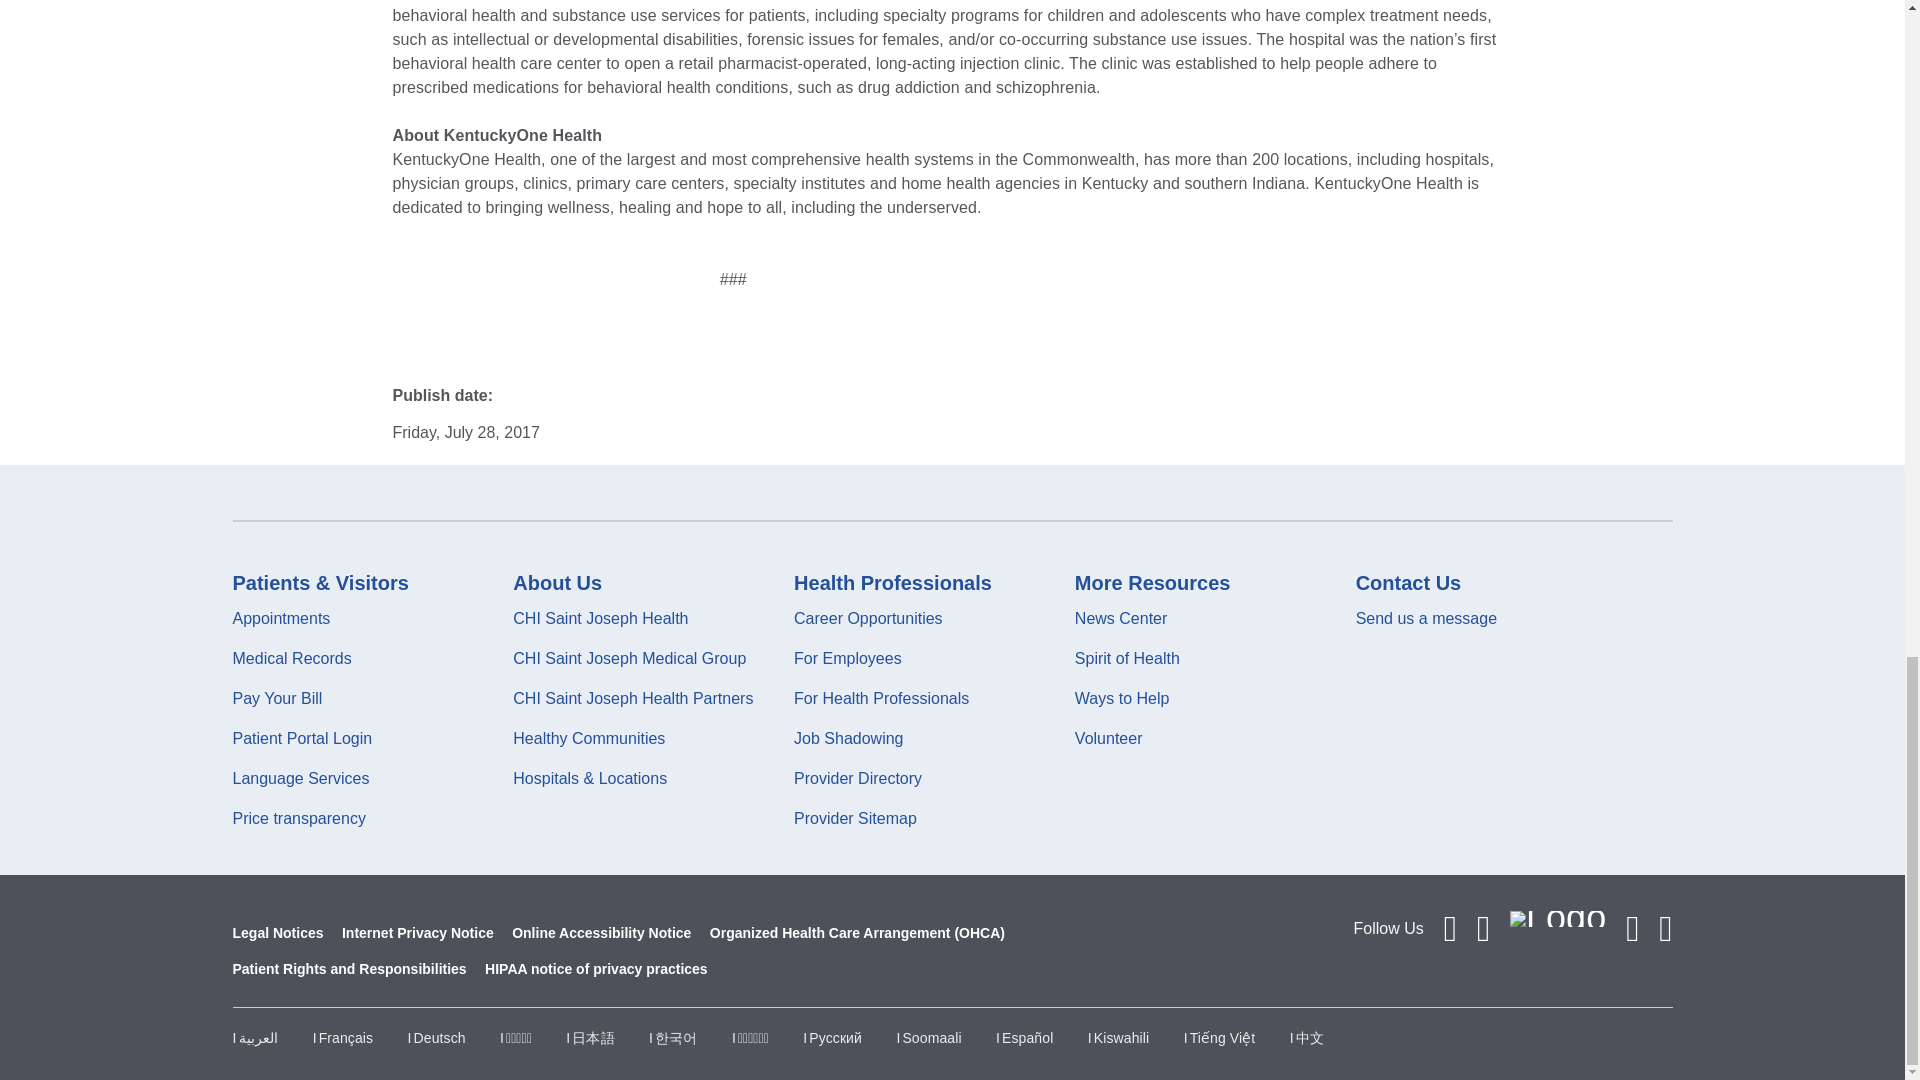  I want to click on Japanese, so click(590, 1038).